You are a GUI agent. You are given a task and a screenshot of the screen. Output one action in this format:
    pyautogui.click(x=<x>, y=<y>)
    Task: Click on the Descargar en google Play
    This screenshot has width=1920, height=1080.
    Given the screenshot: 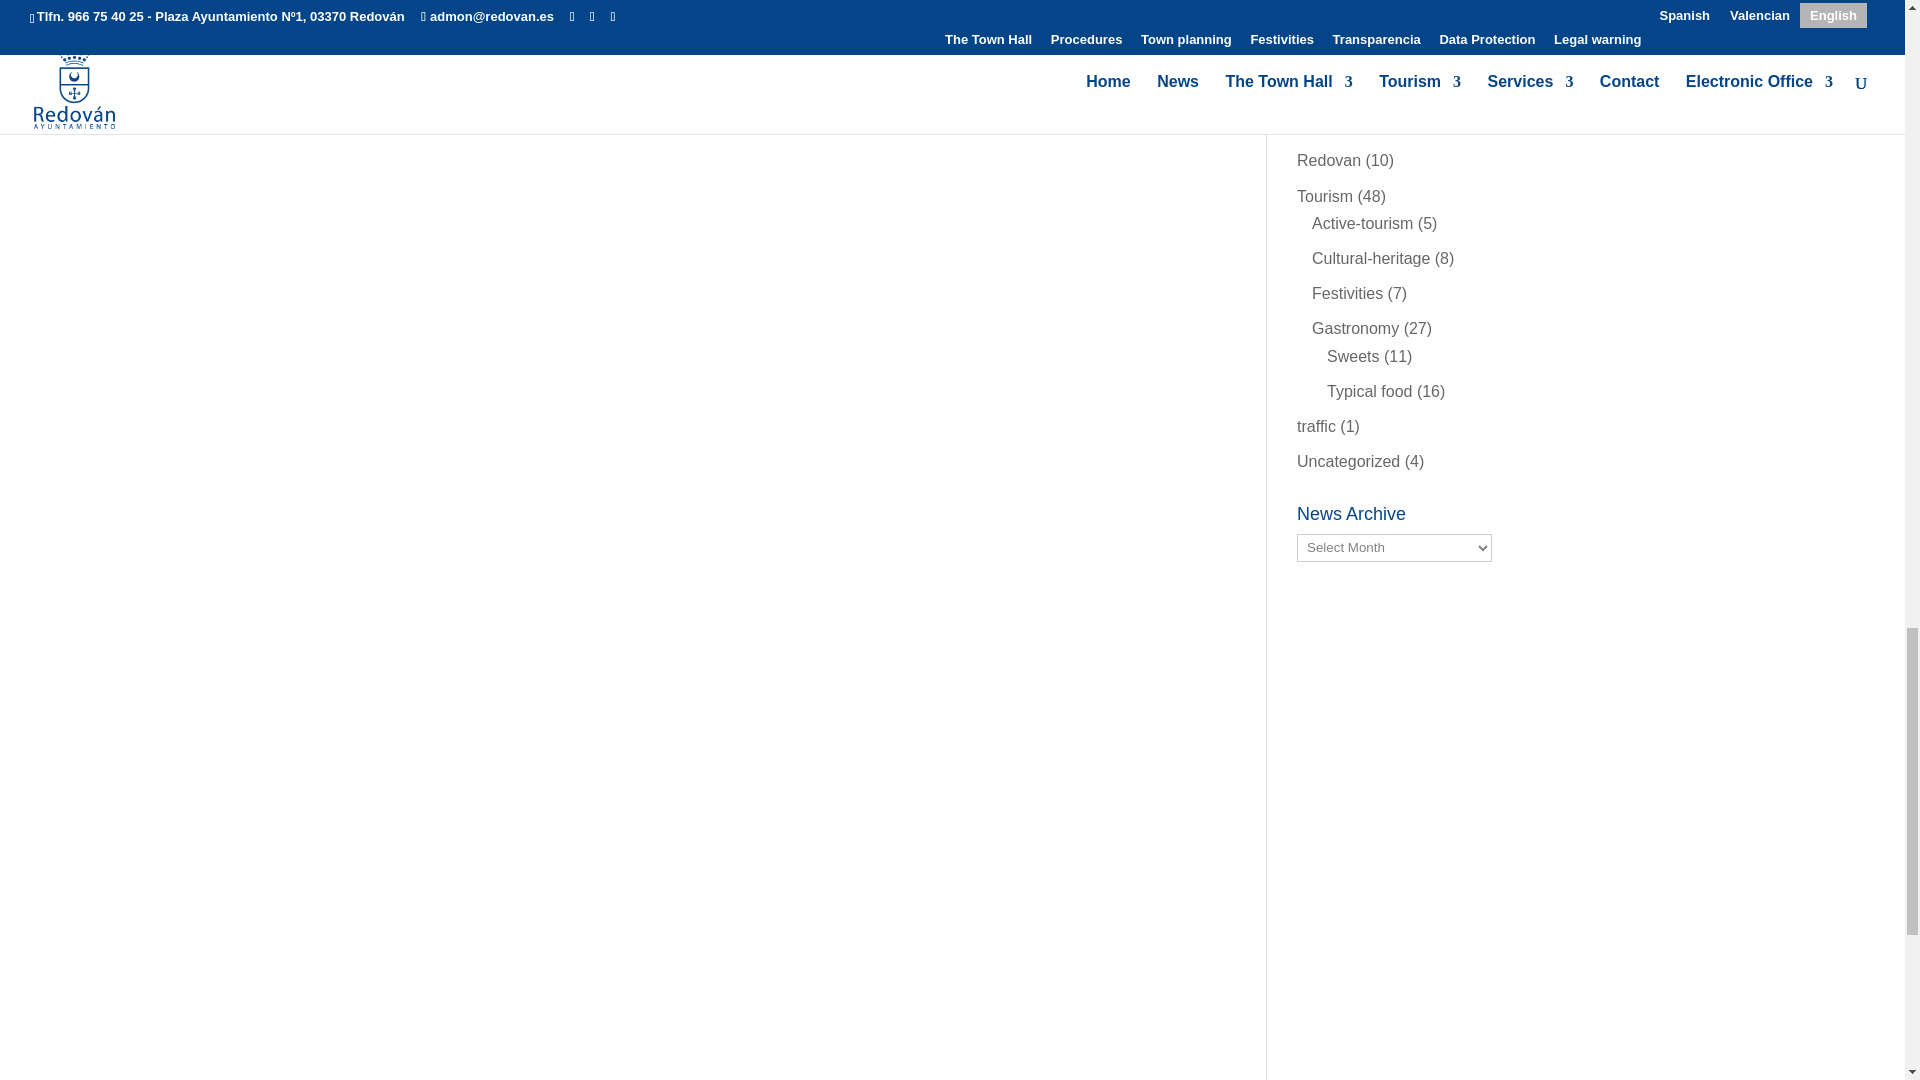 What is the action you would take?
    pyautogui.click(x=1326, y=1028)
    